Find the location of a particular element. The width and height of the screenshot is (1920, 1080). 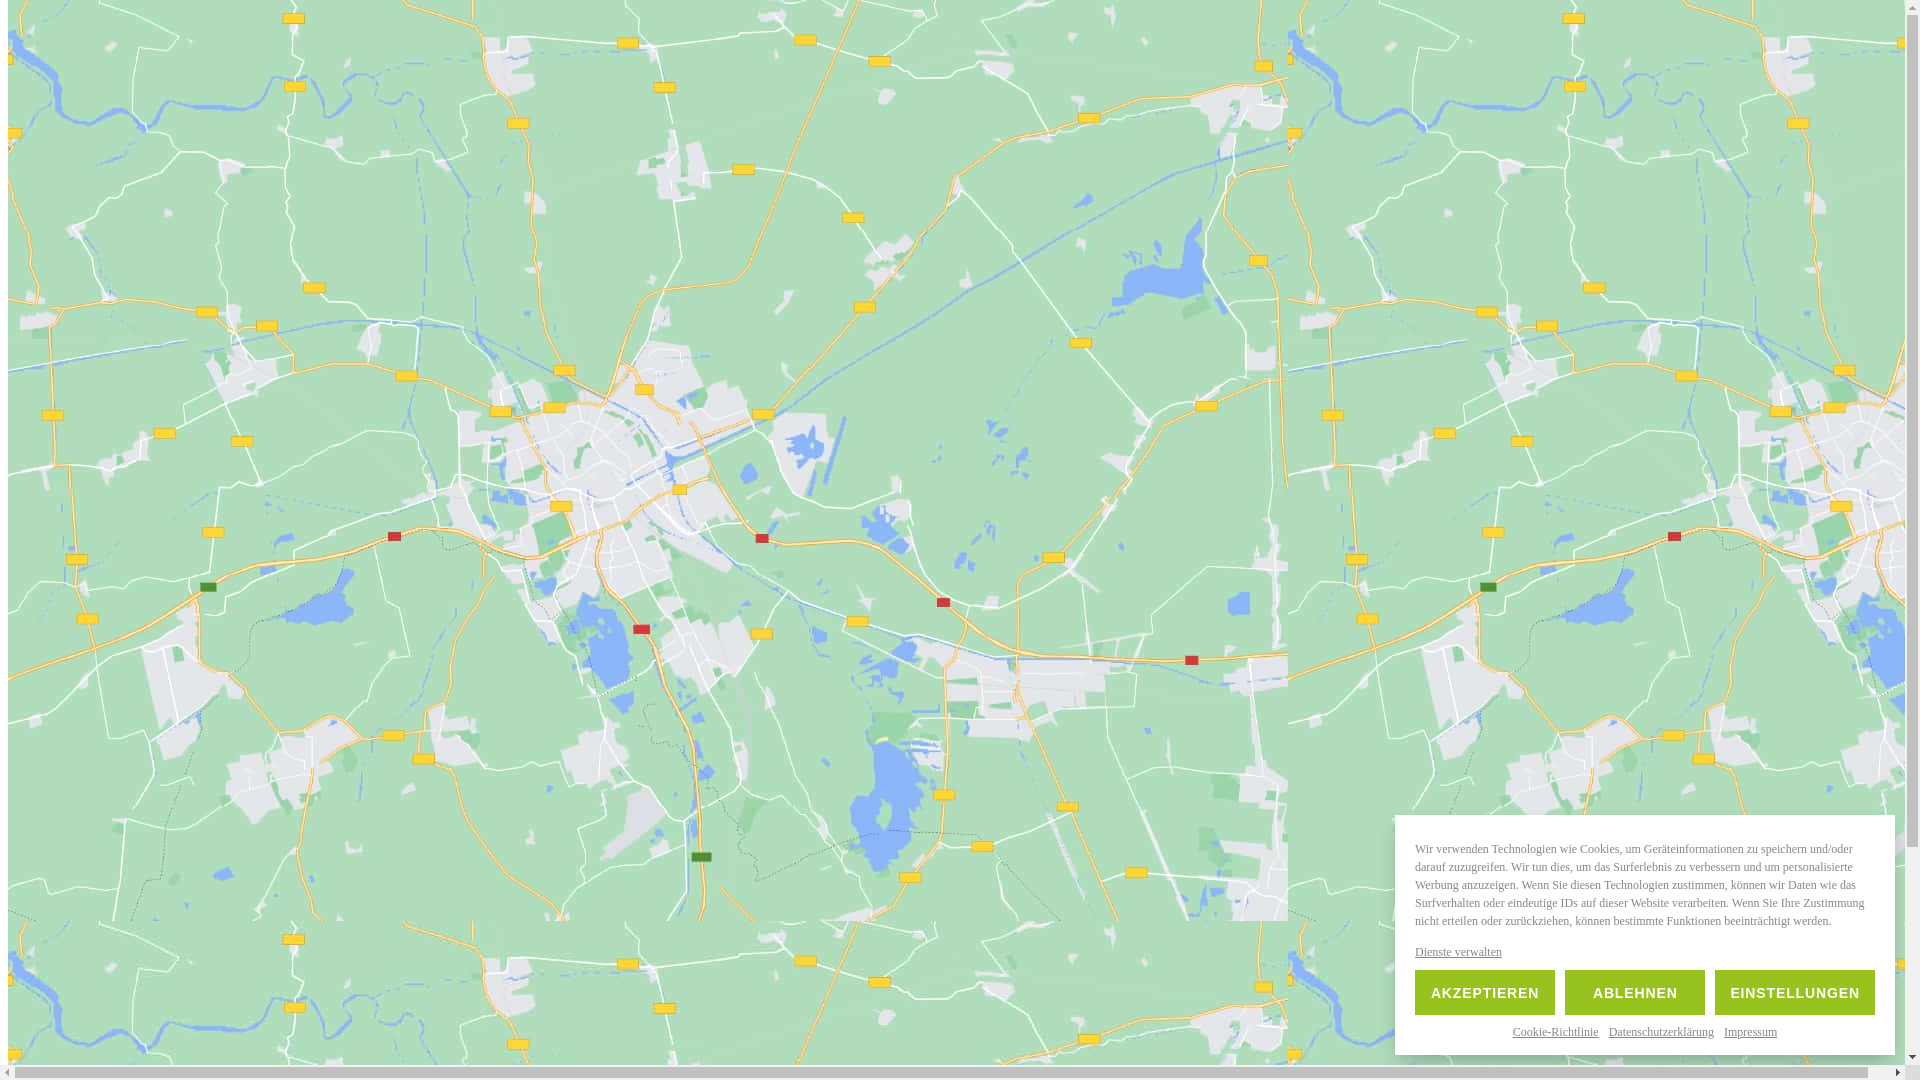

Impressum is located at coordinates (1750, 1032).